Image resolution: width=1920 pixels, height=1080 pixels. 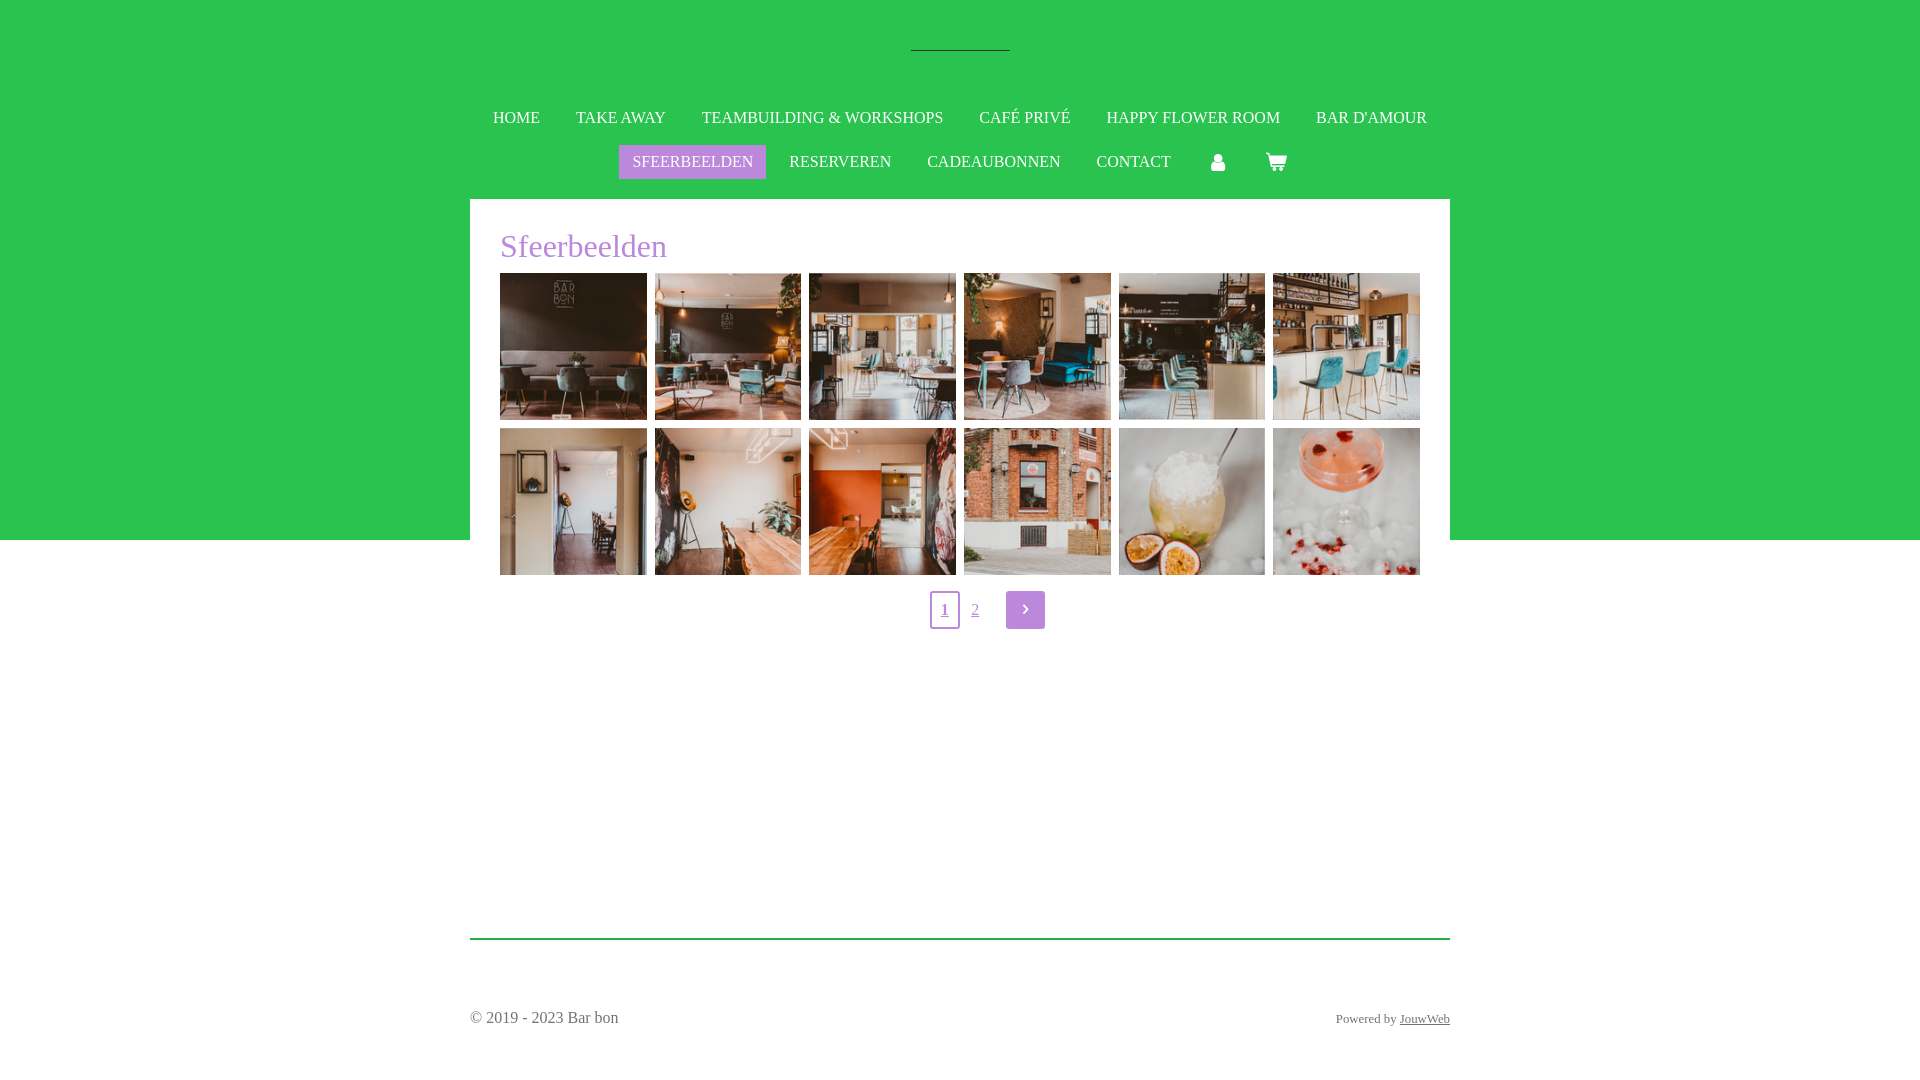 What do you see at coordinates (1193, 118) in the screenshot?
I see `HAPPY FLOWER ROOM` at bounding box center [1193, 118].